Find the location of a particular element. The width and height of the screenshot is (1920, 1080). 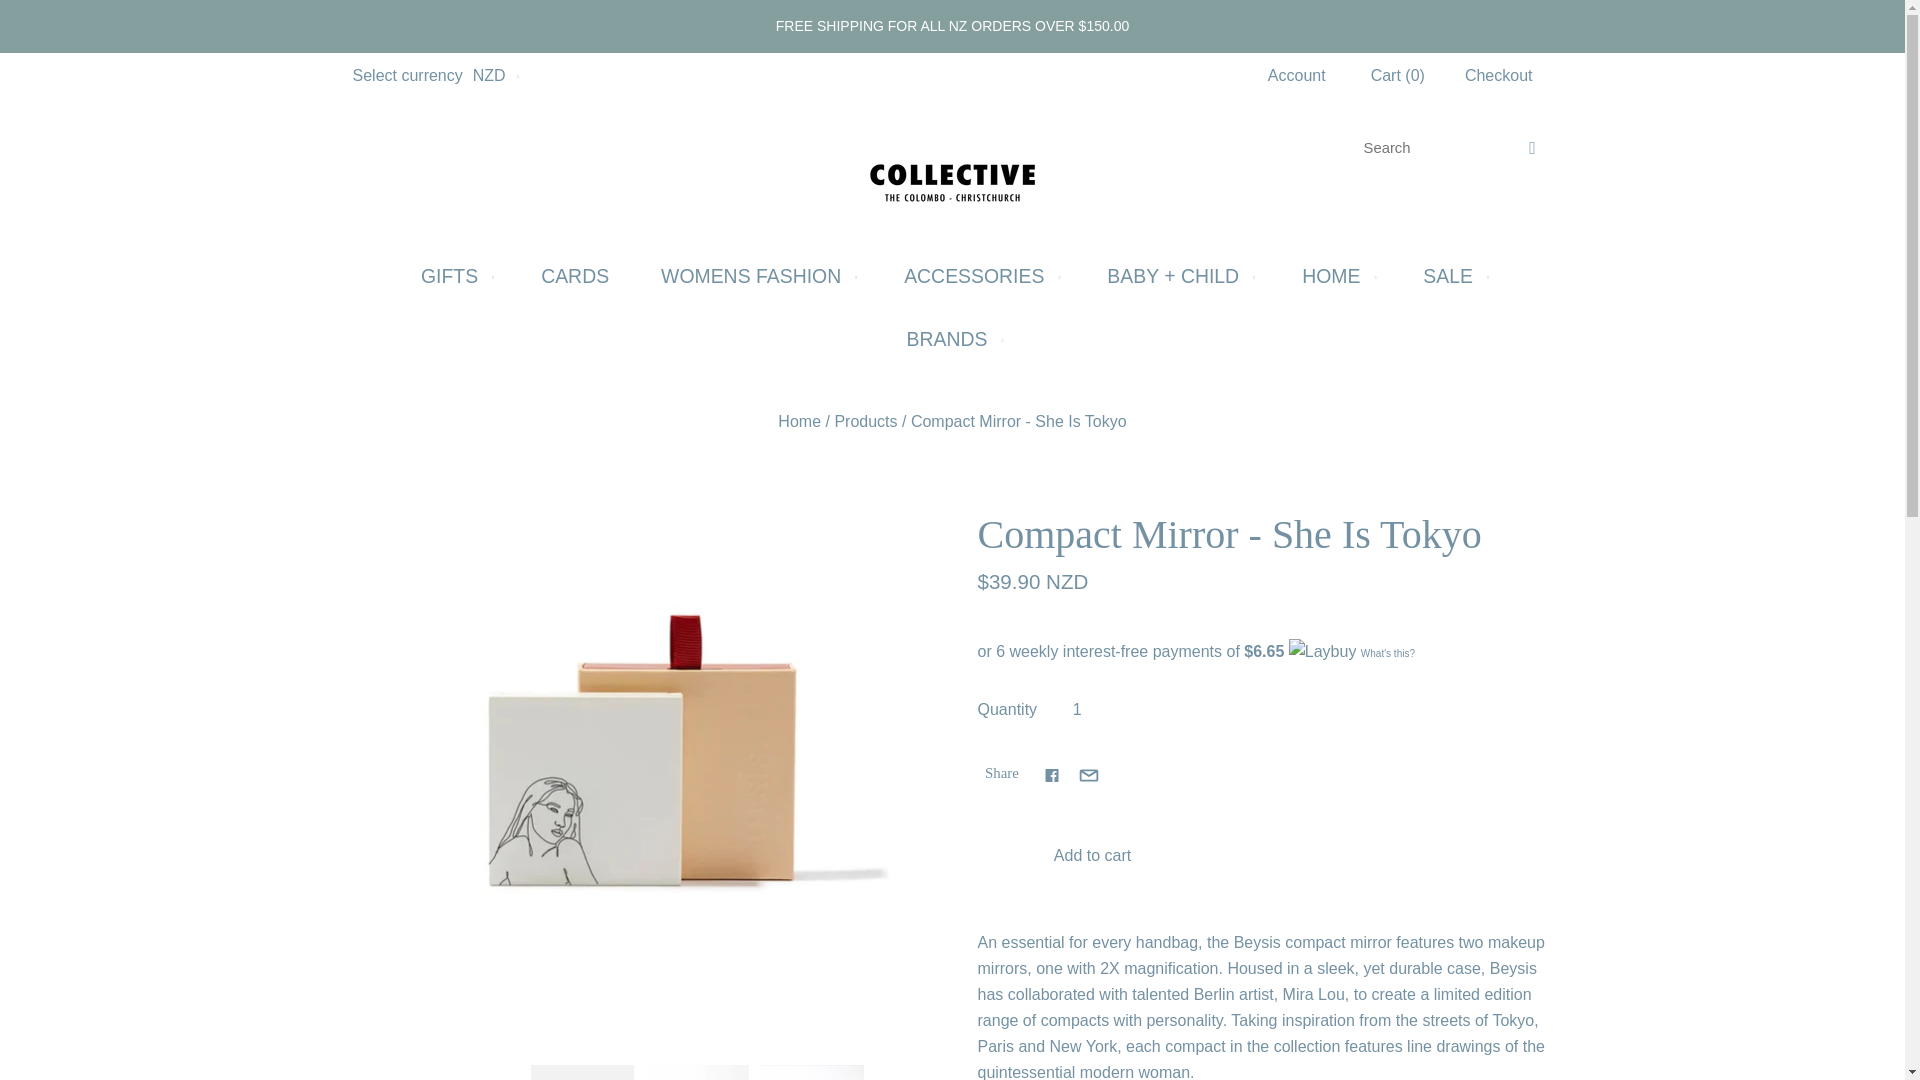

WOMENS FASHION is located at coordinates (756, 276).